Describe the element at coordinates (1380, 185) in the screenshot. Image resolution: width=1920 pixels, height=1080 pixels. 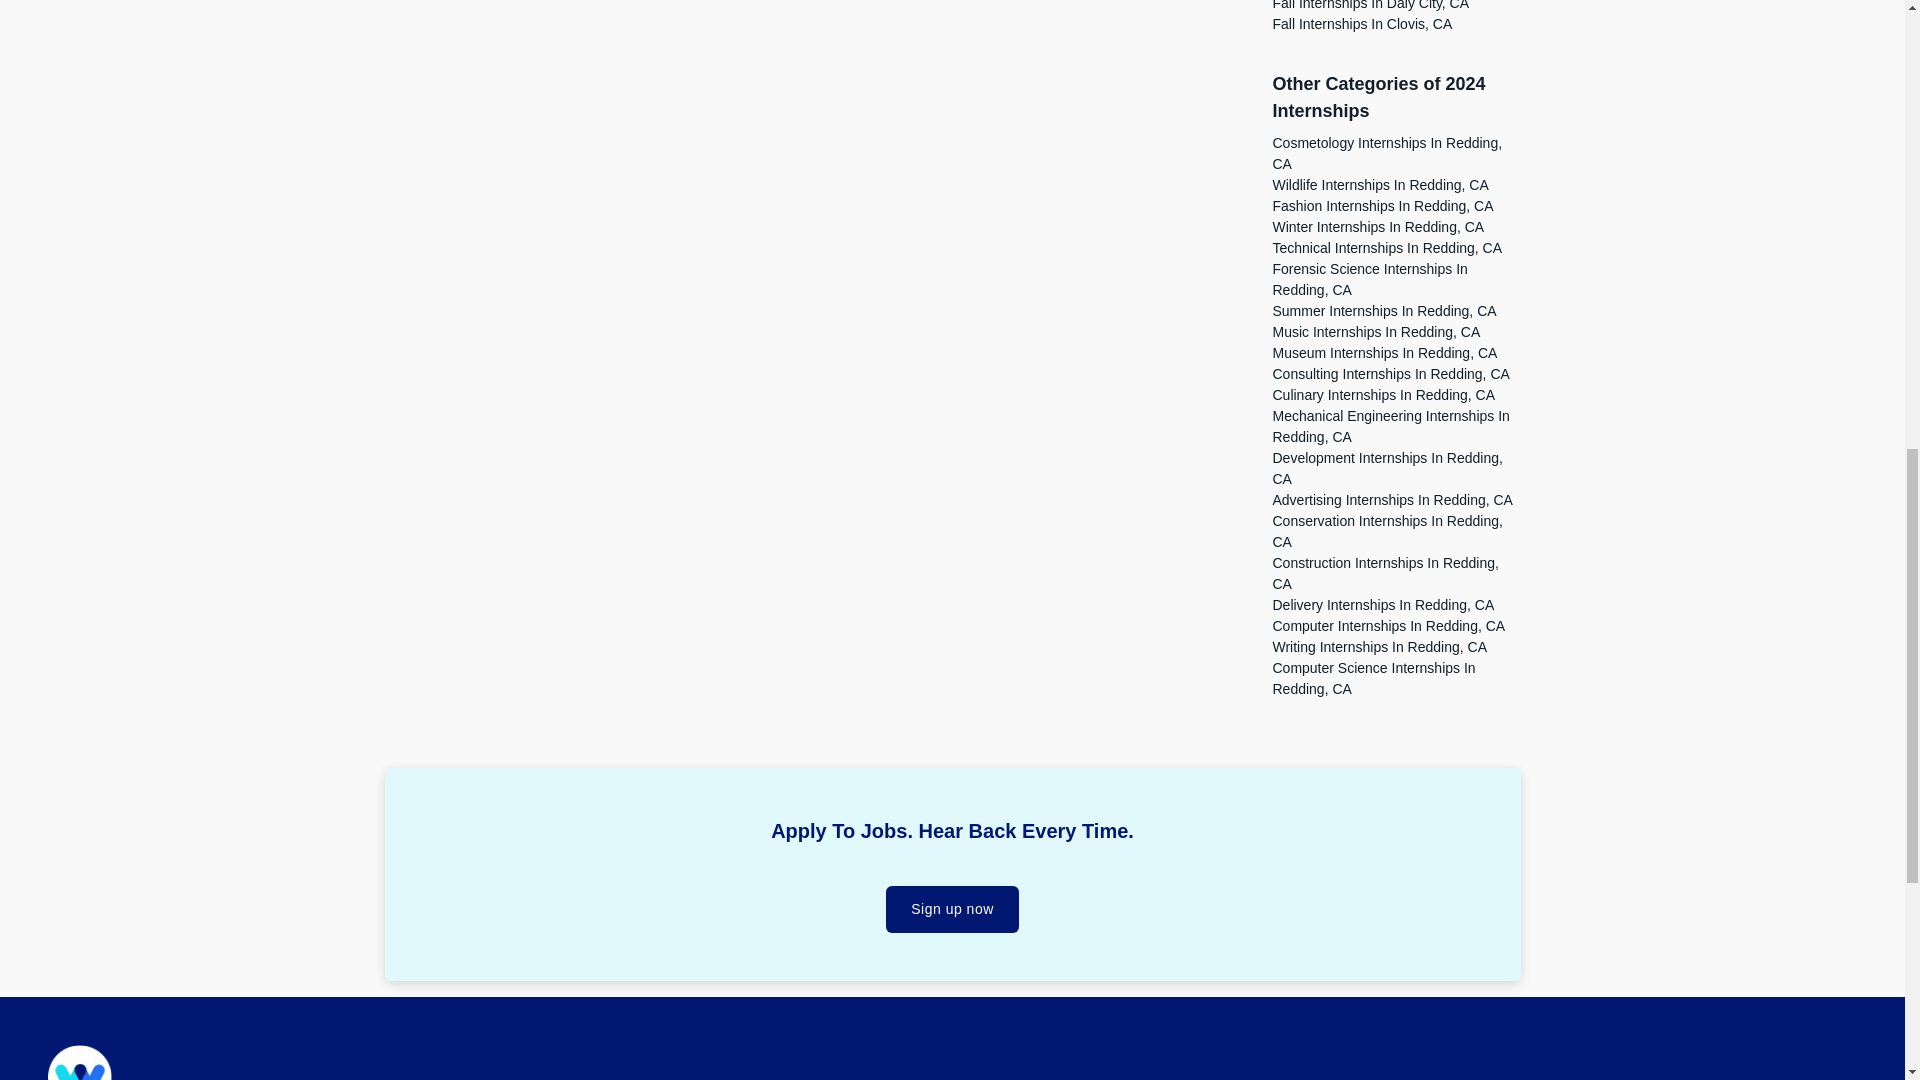
I see `Wildlife Internships In Redding, CA` at that location.